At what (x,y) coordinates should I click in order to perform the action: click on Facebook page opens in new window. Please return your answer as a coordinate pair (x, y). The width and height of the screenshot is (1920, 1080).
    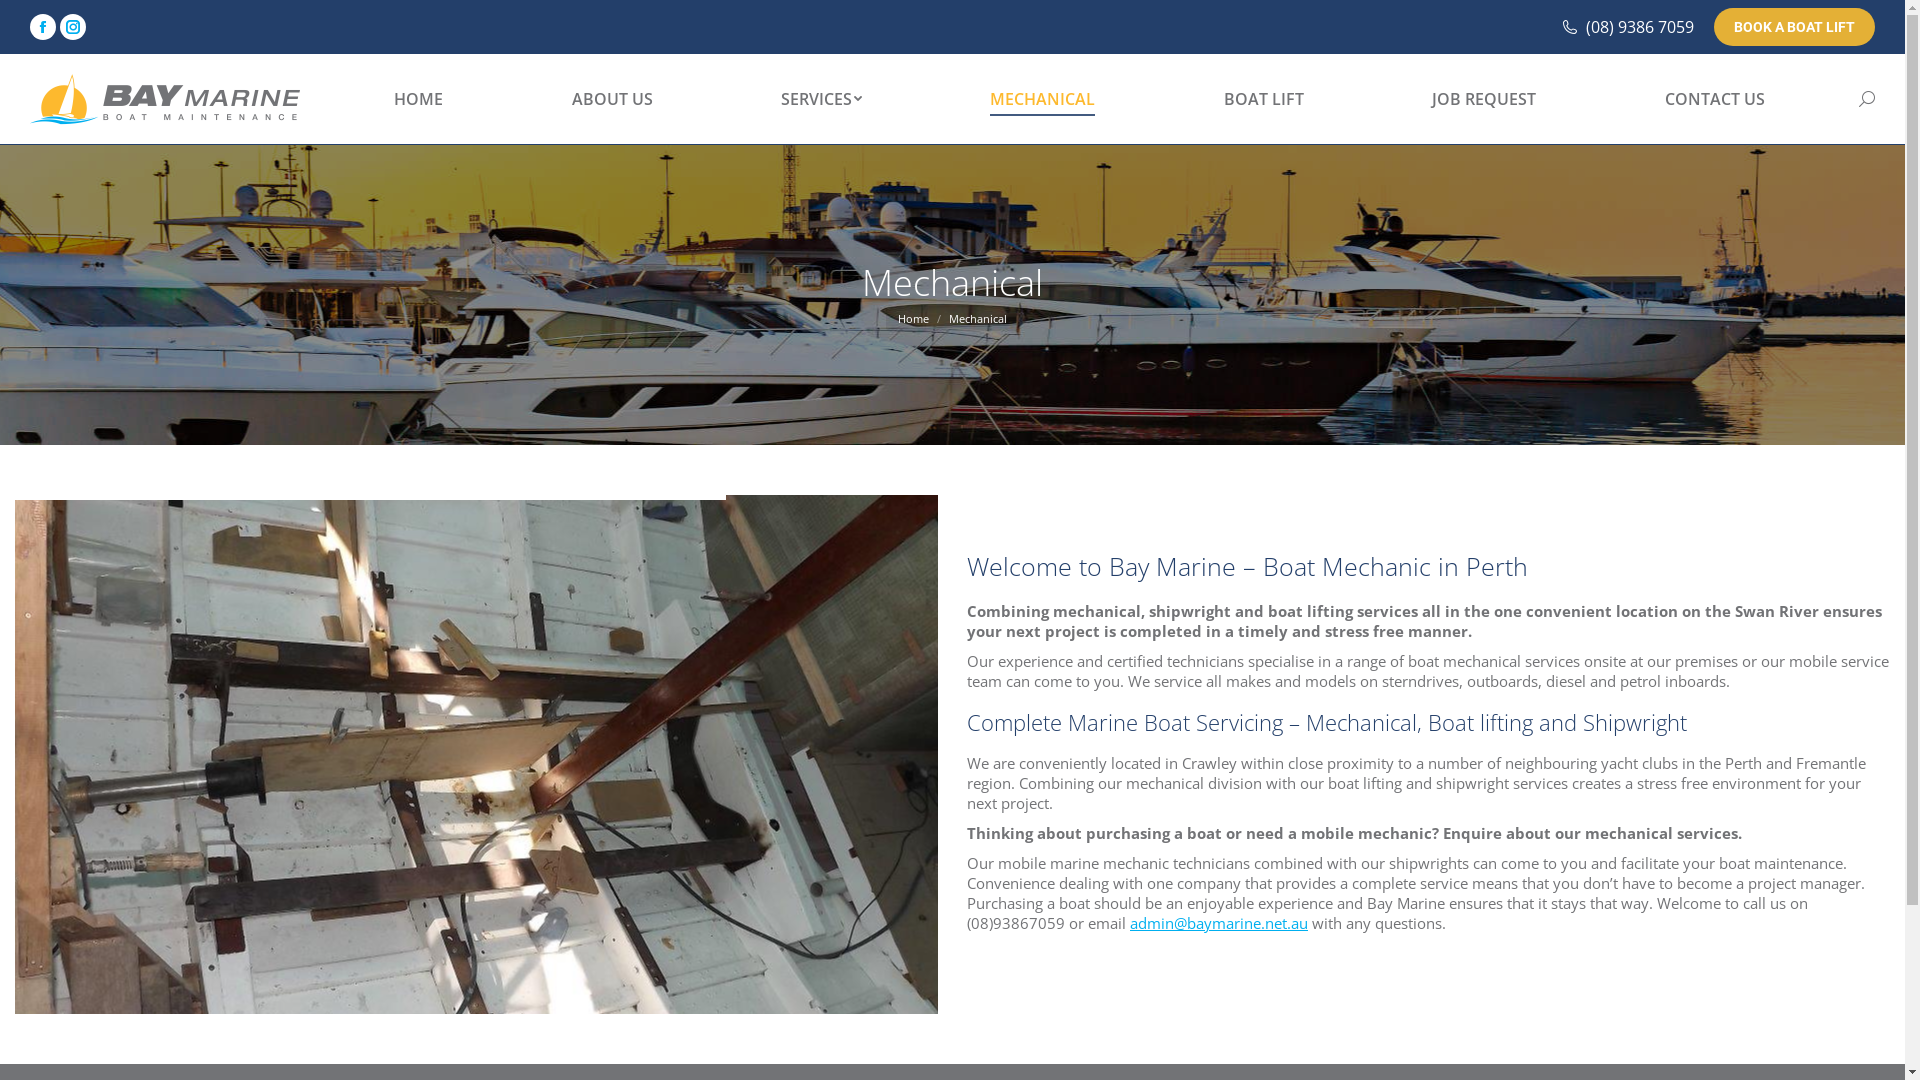
    Looking at the image, I should click on (43, 27).